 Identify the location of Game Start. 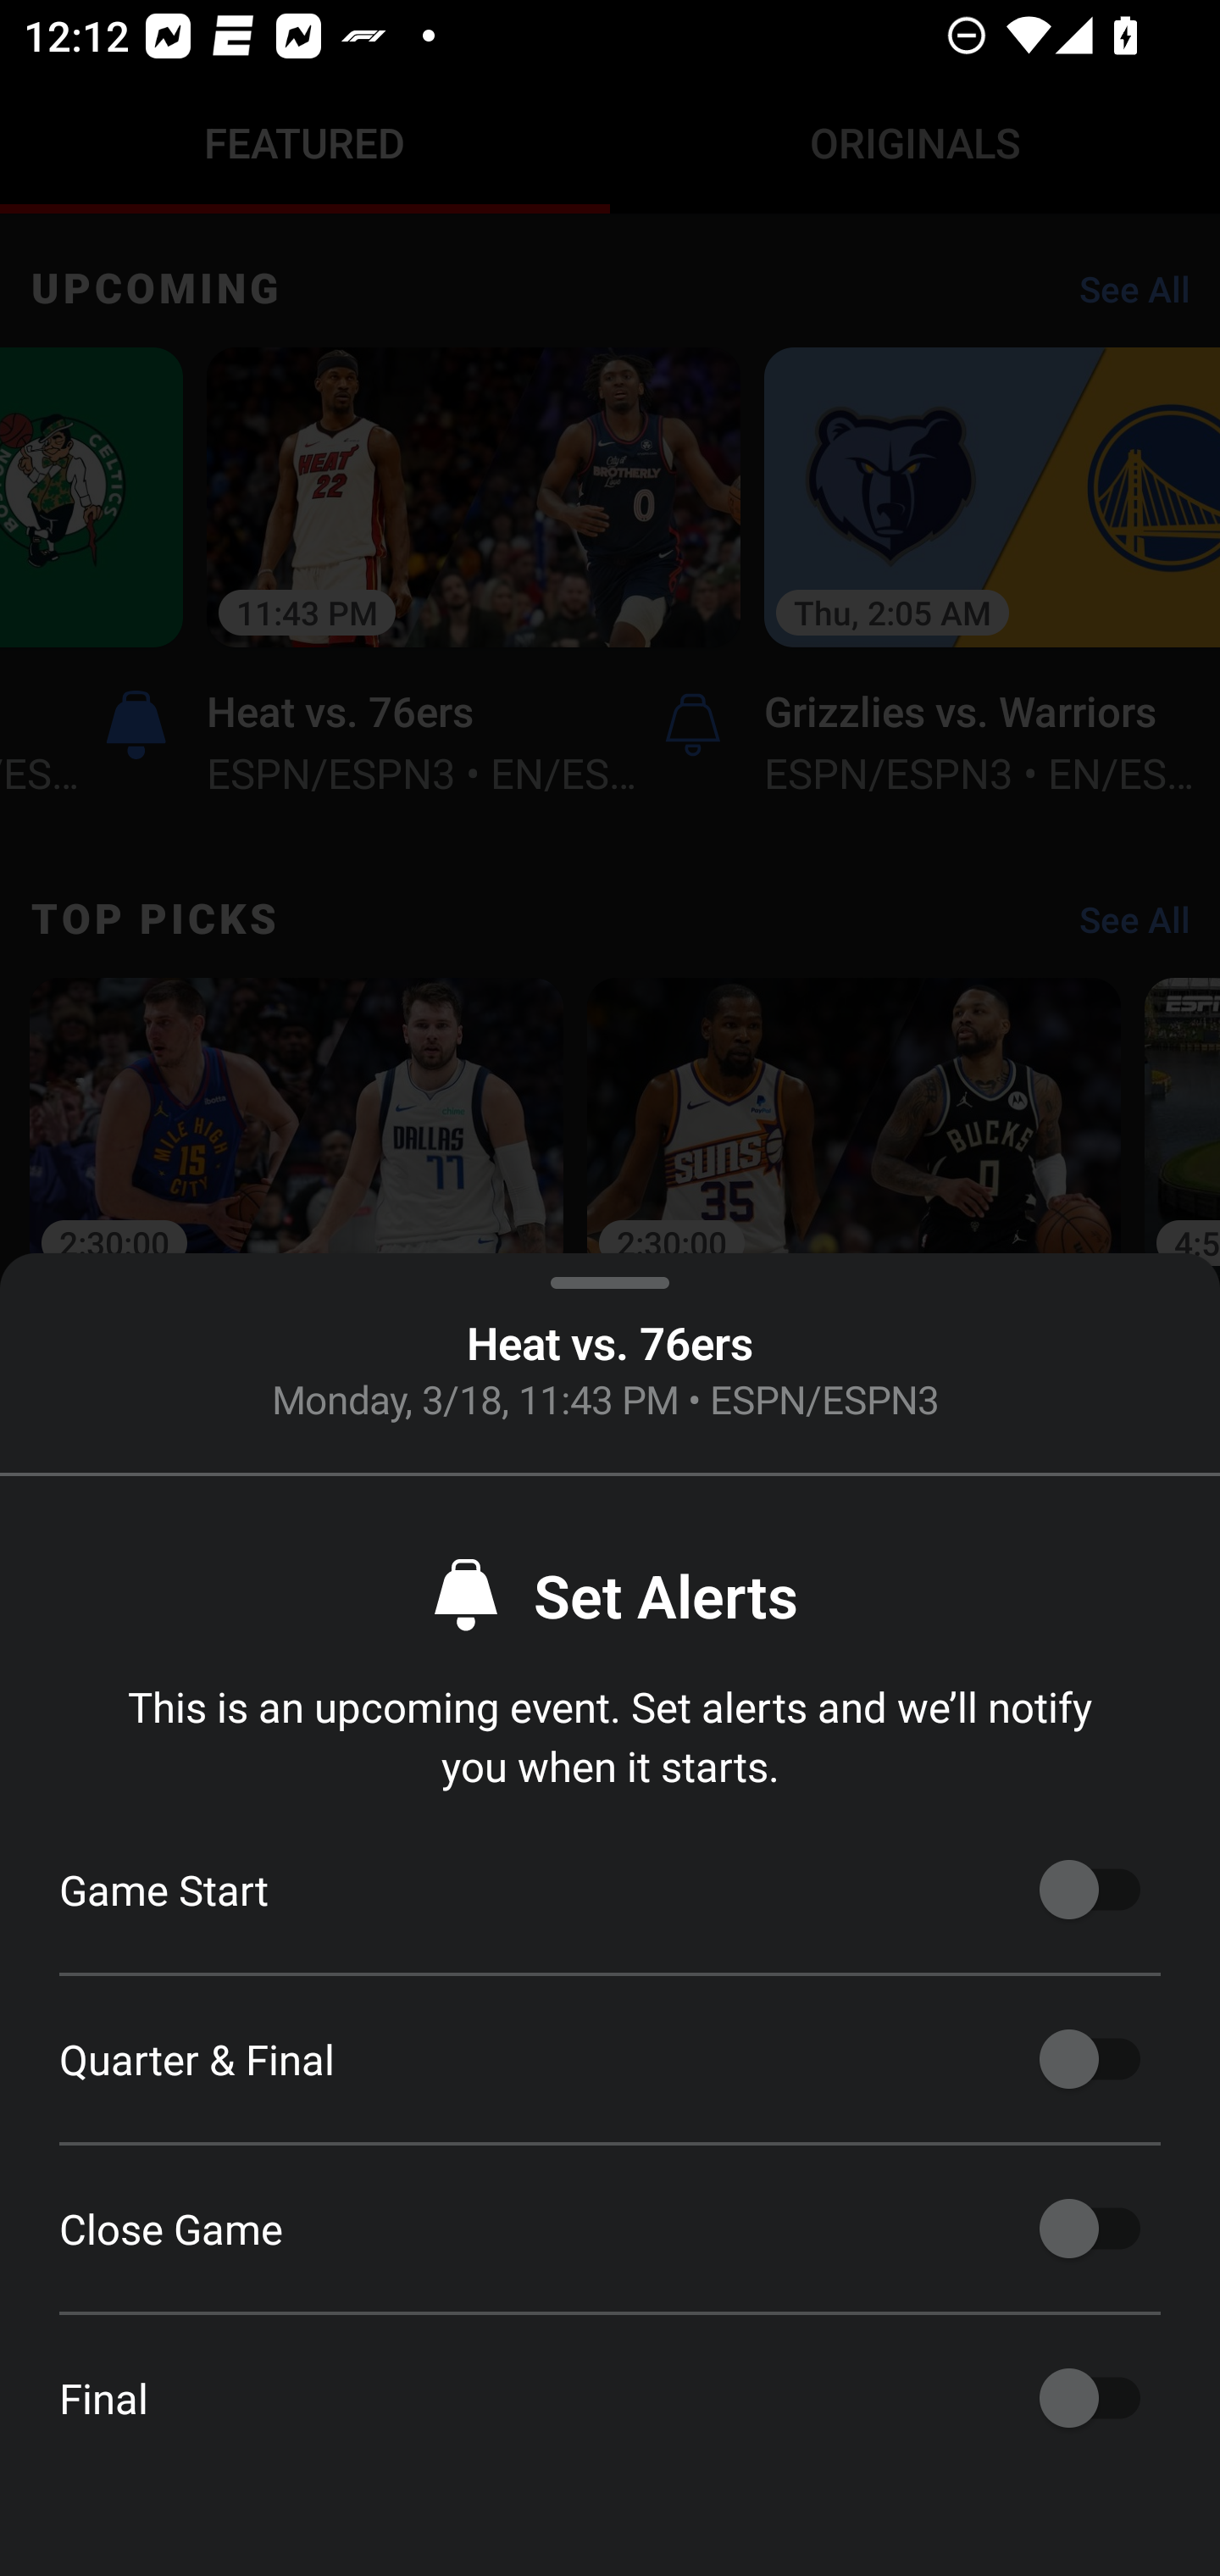
(1090, 1890).